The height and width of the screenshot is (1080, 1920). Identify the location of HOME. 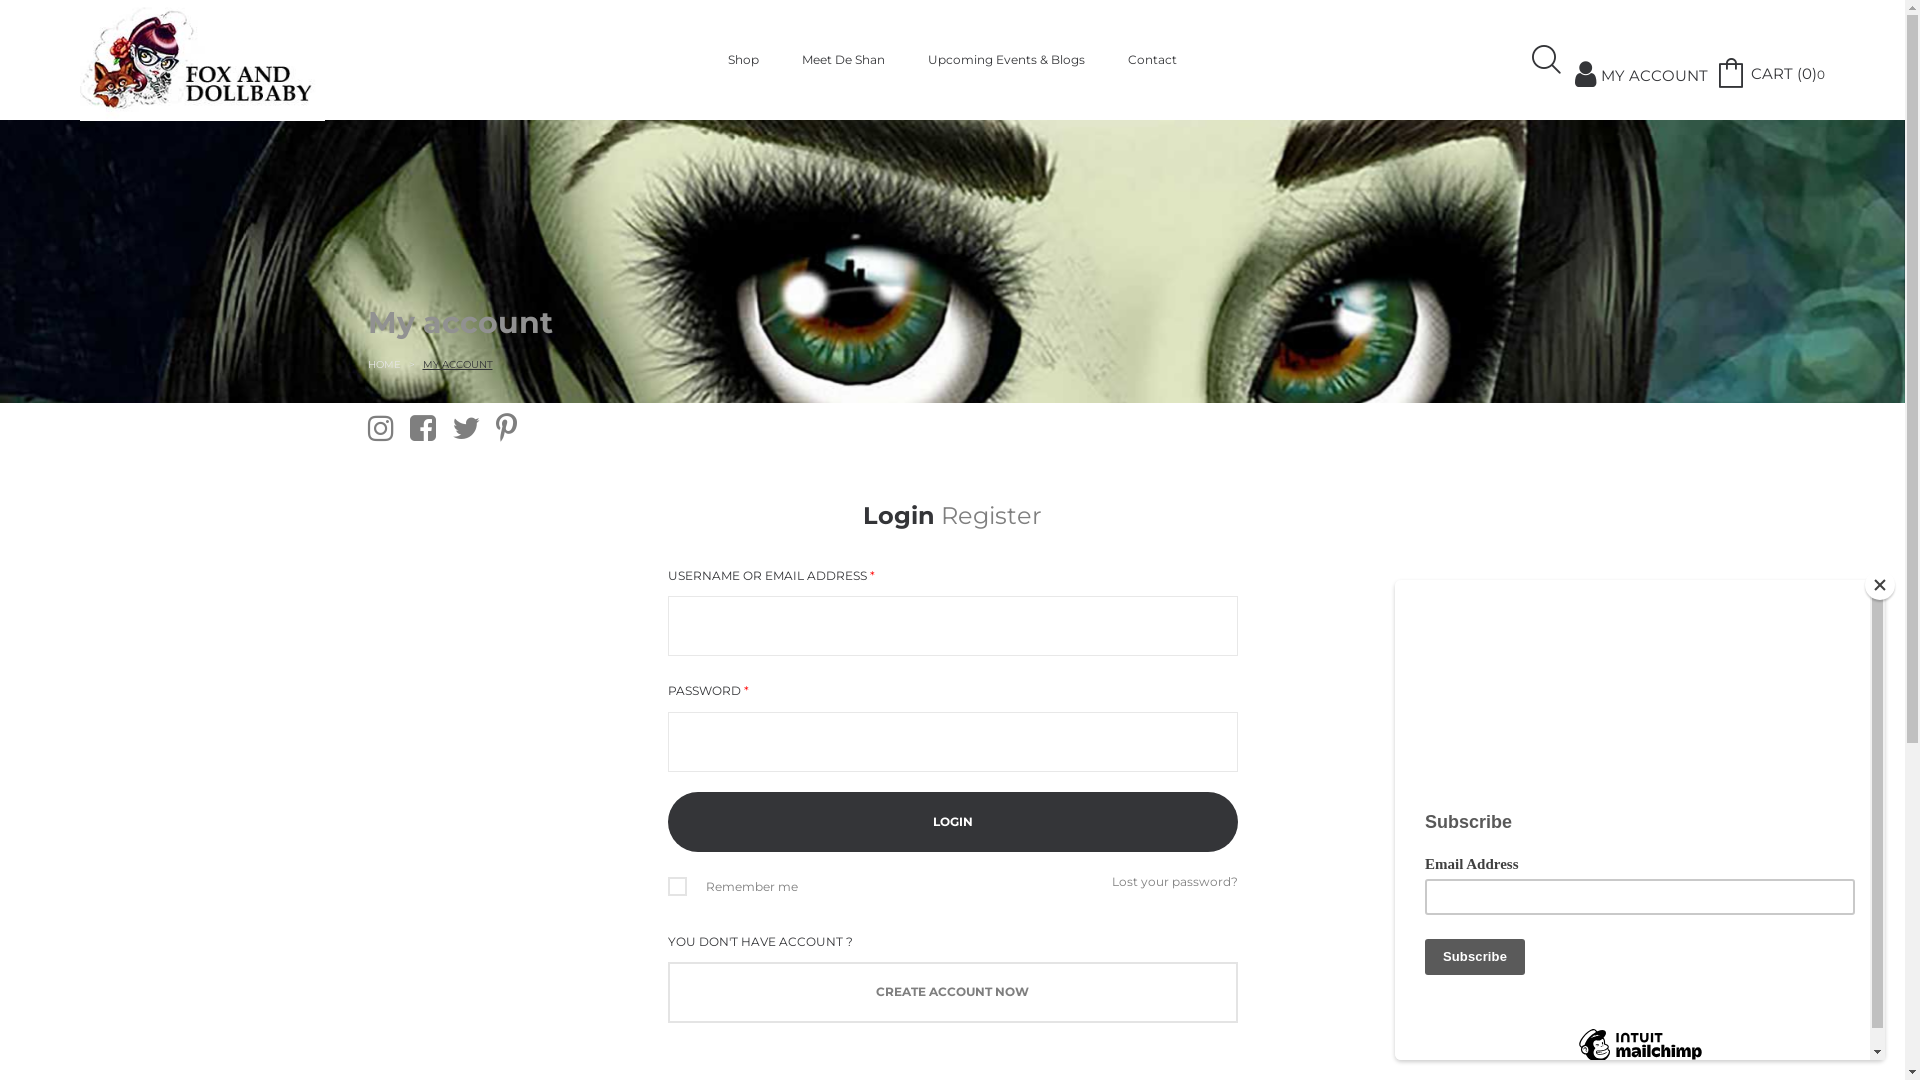
(384, 364).